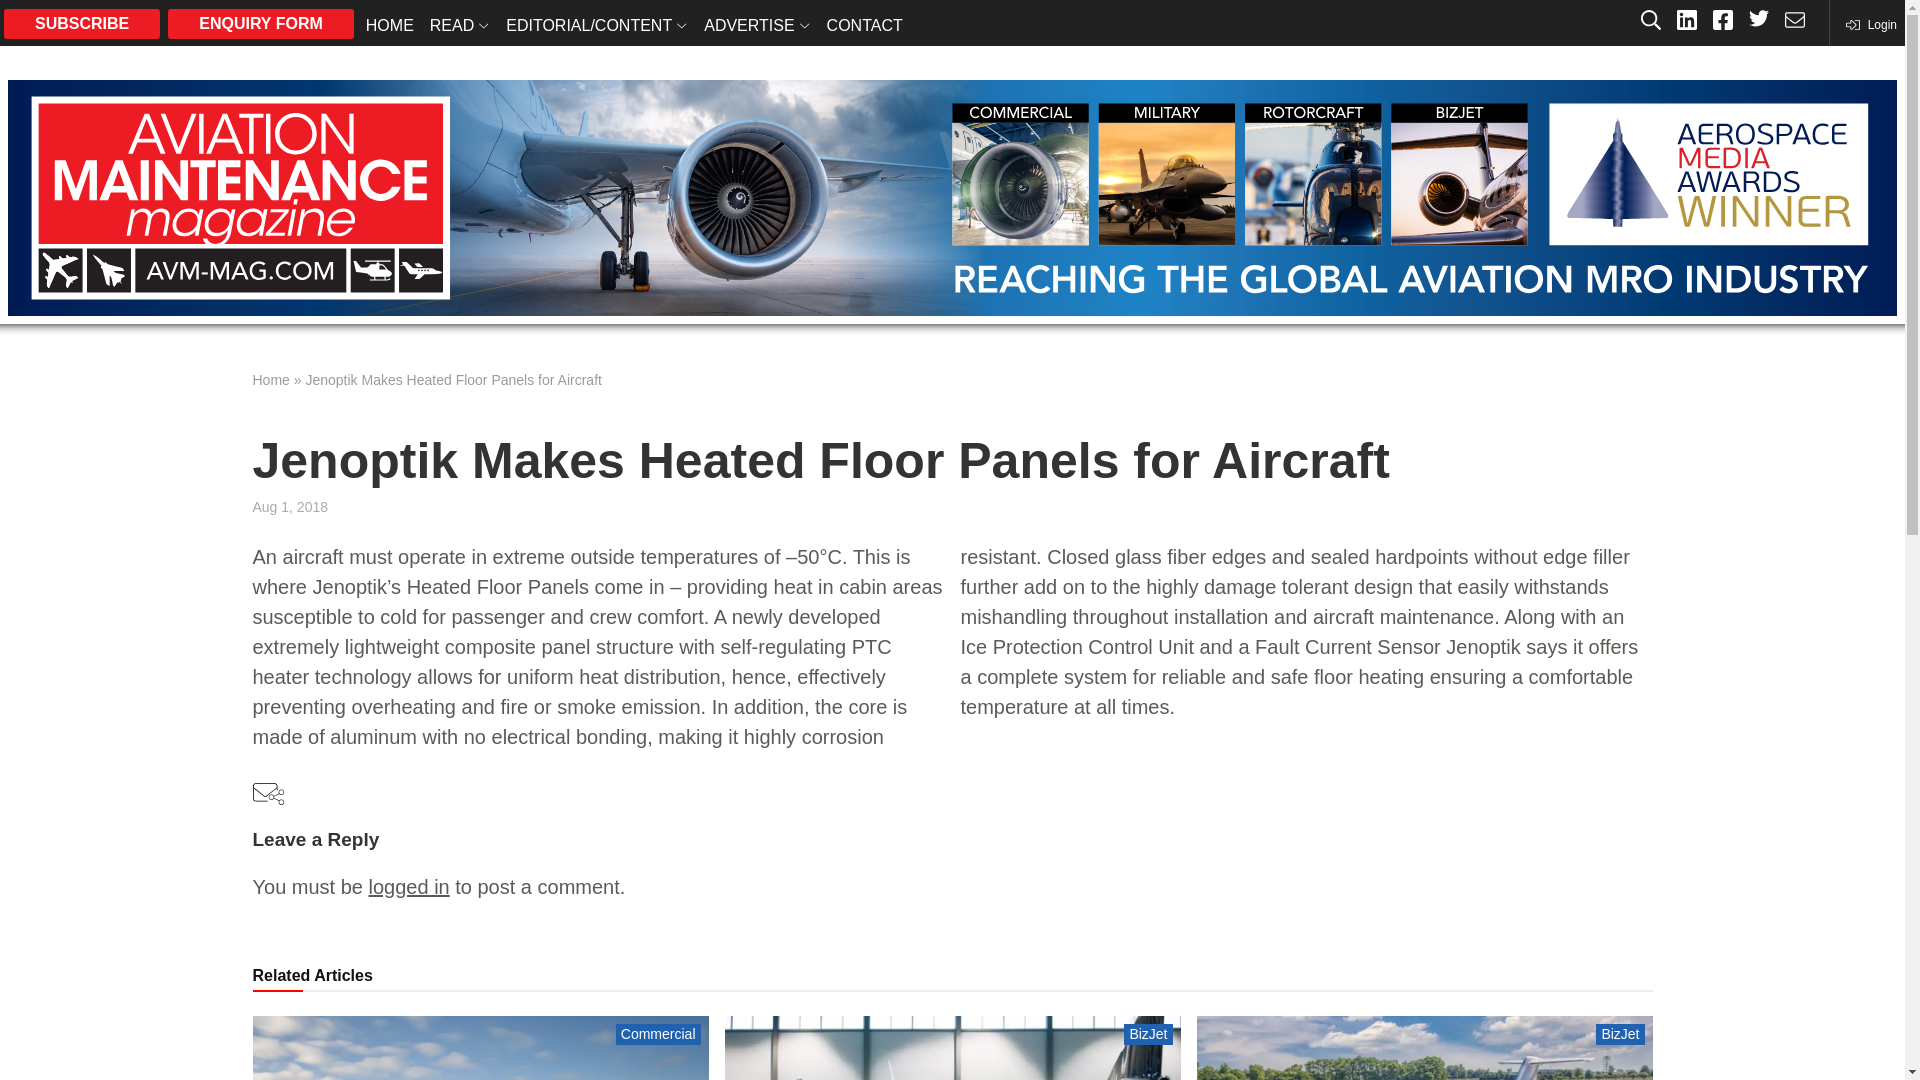 Image resolution: width=1920 pixels, height=1080 pixels. Describe the element at coordinates (1870, 24) in the screenshot. I see `Login` at that location.